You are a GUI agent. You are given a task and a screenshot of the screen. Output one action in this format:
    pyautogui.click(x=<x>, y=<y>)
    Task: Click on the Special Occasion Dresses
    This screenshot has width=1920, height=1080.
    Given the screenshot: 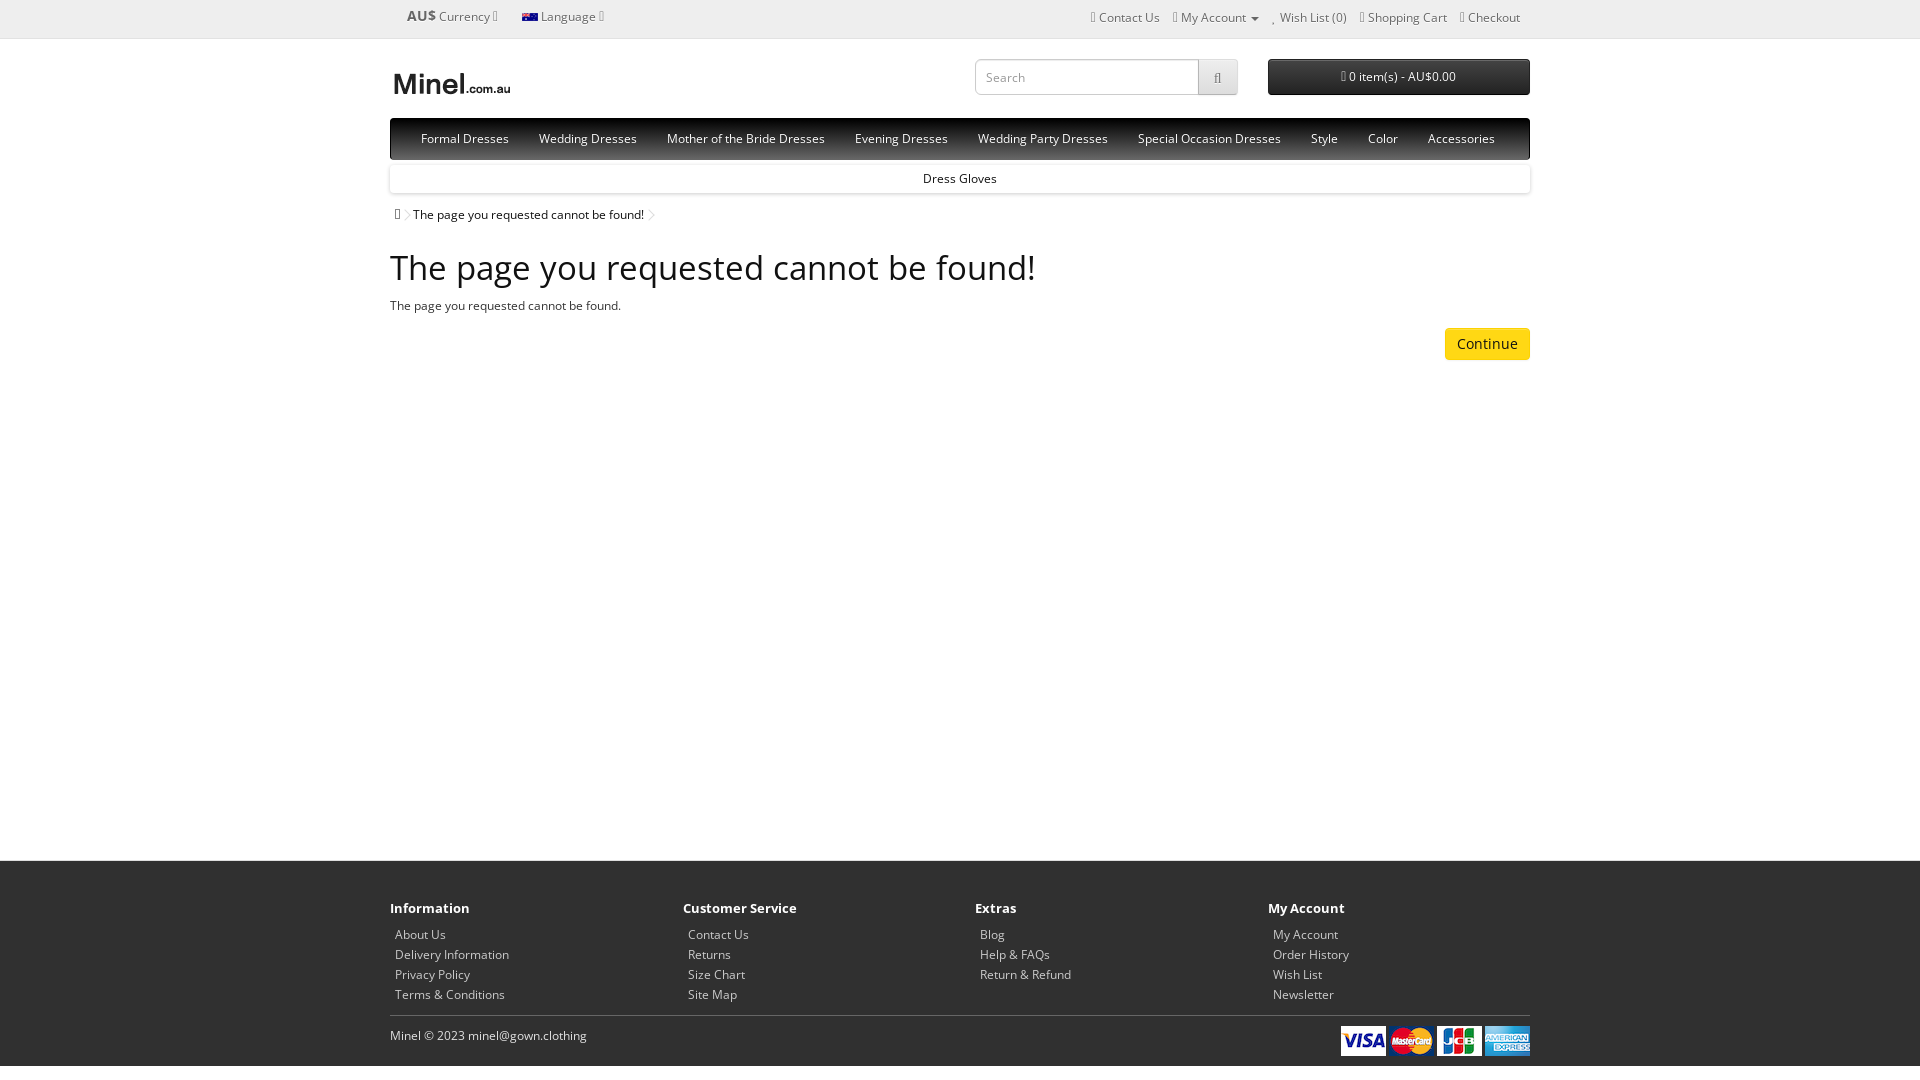 What is the action you would take?
    pyautogui.click(x=1210, y=139)
    